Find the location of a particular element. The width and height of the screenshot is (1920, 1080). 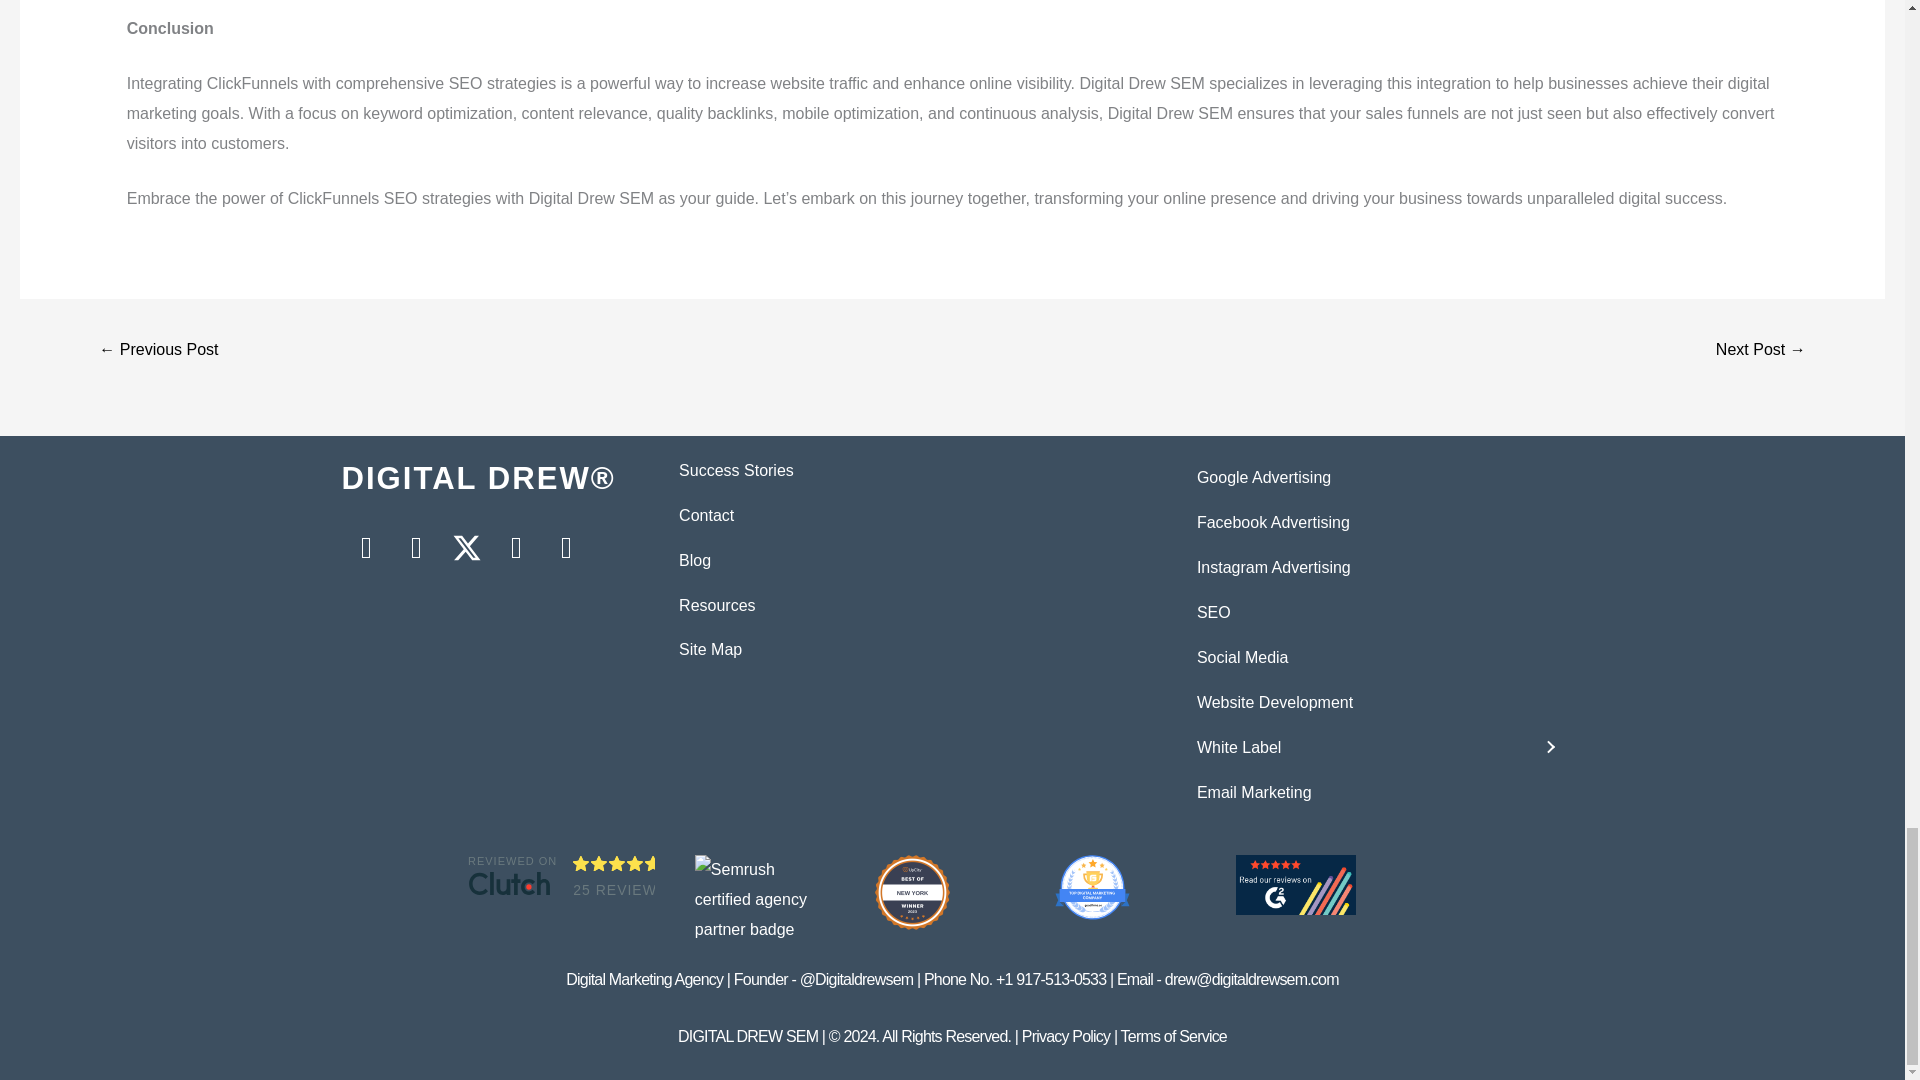

 Company is located at coordinates (1092, 887).